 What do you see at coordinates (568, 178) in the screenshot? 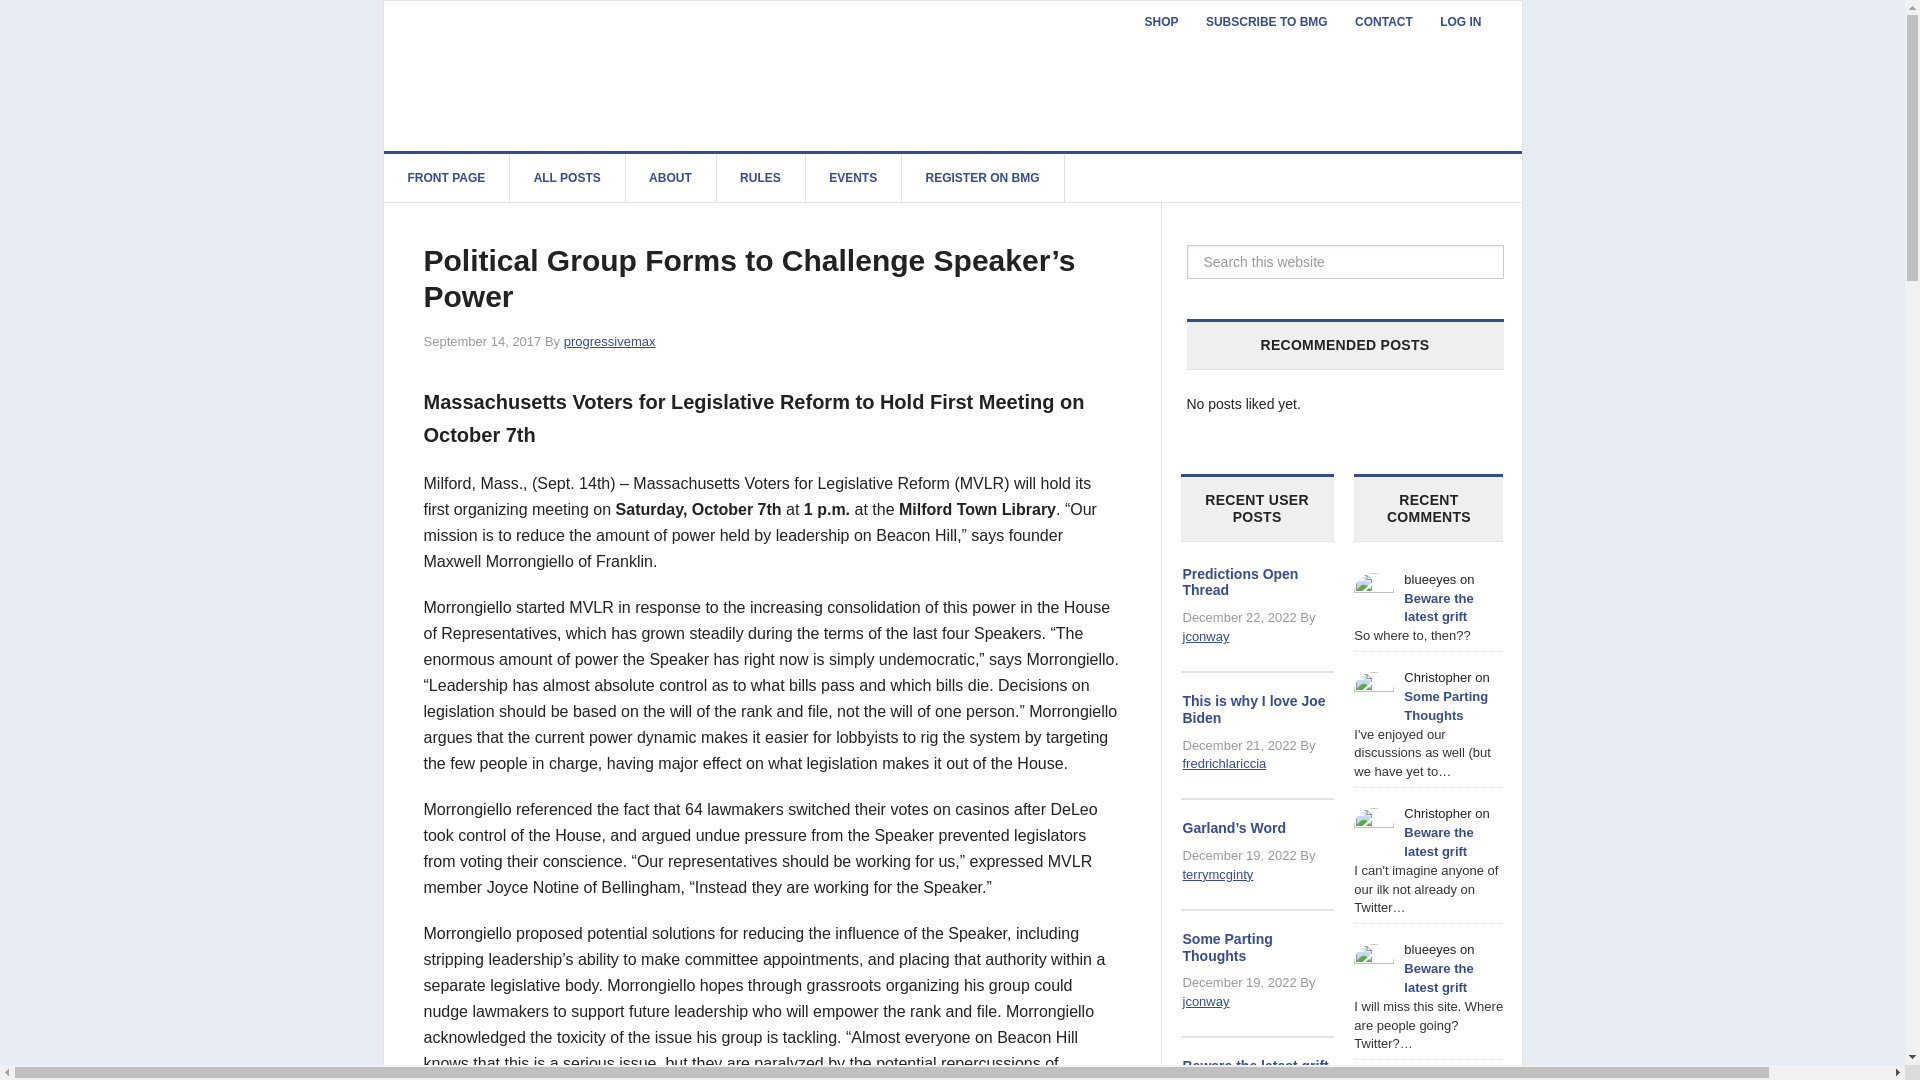
I see `ALL POSTS` at bounding box center [568, 178].